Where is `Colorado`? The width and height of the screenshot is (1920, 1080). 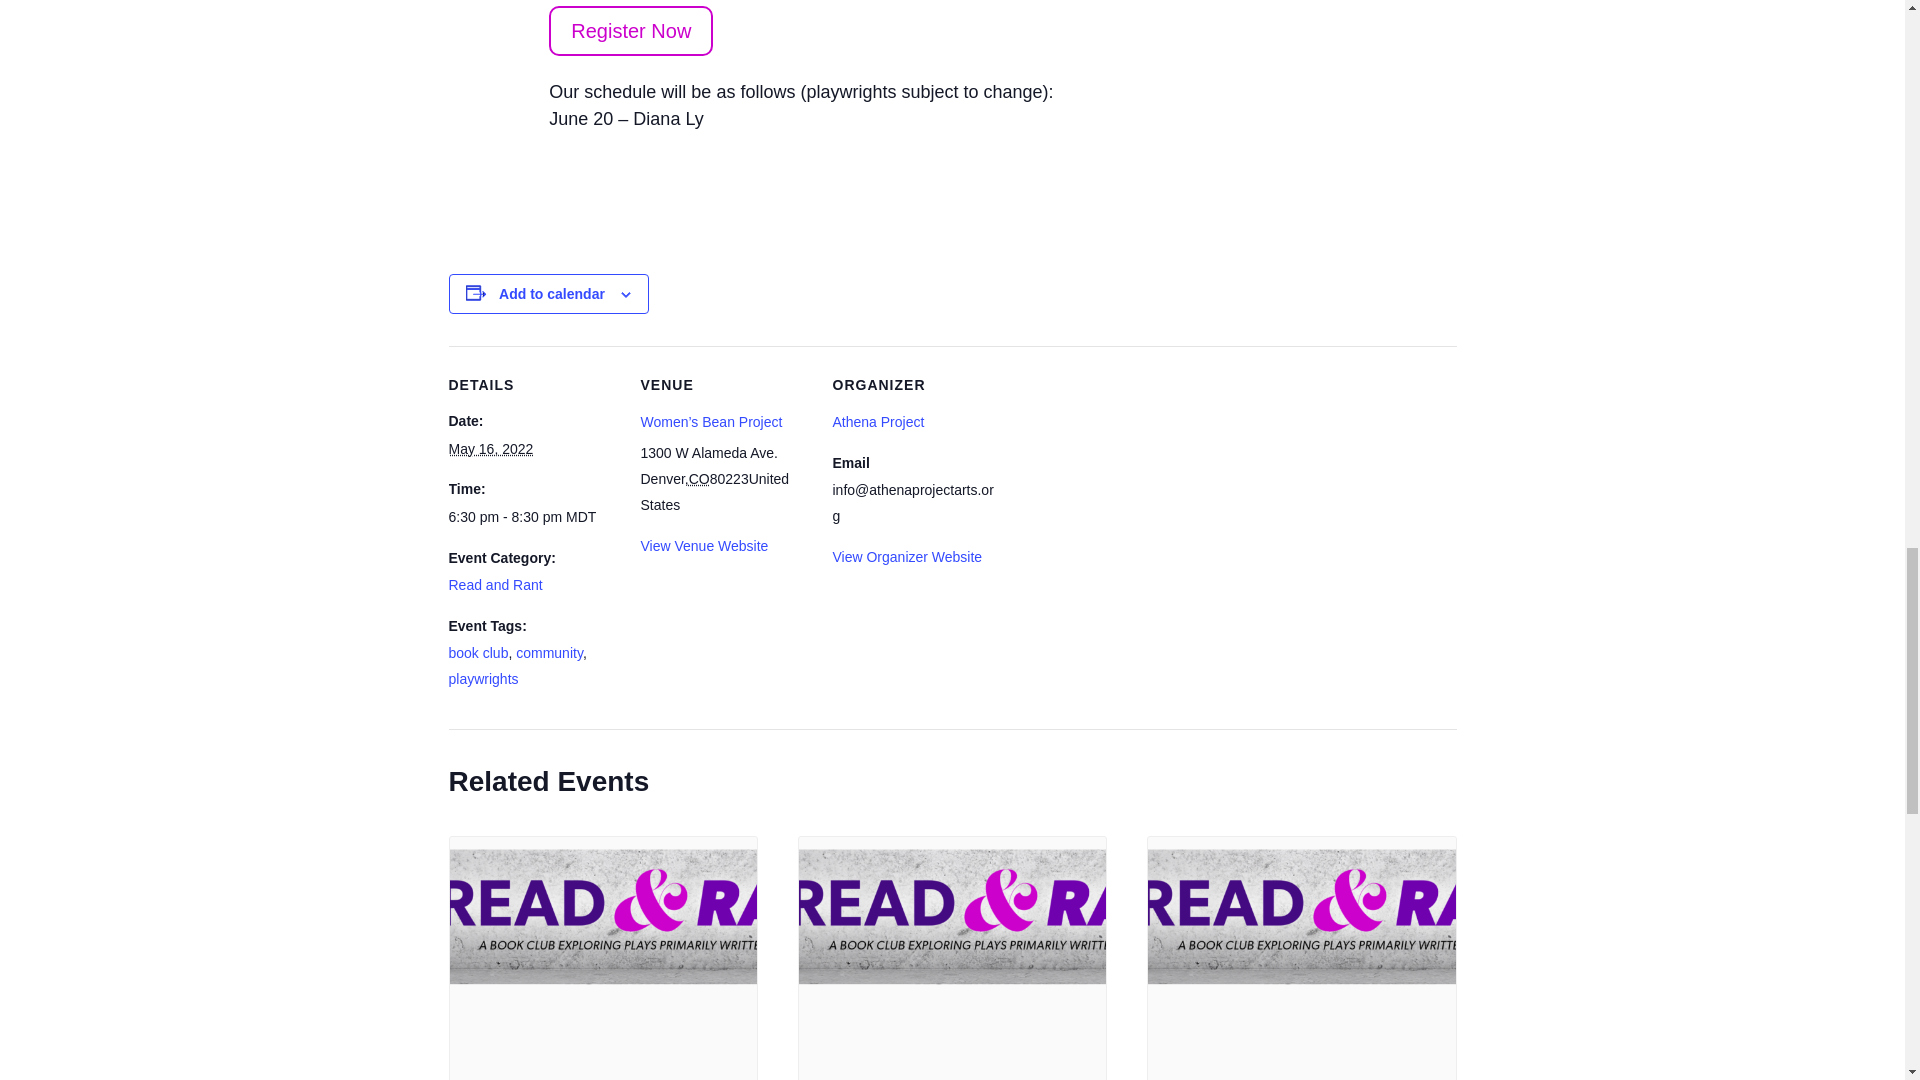
Colorado is located at coordinates (700, 478).